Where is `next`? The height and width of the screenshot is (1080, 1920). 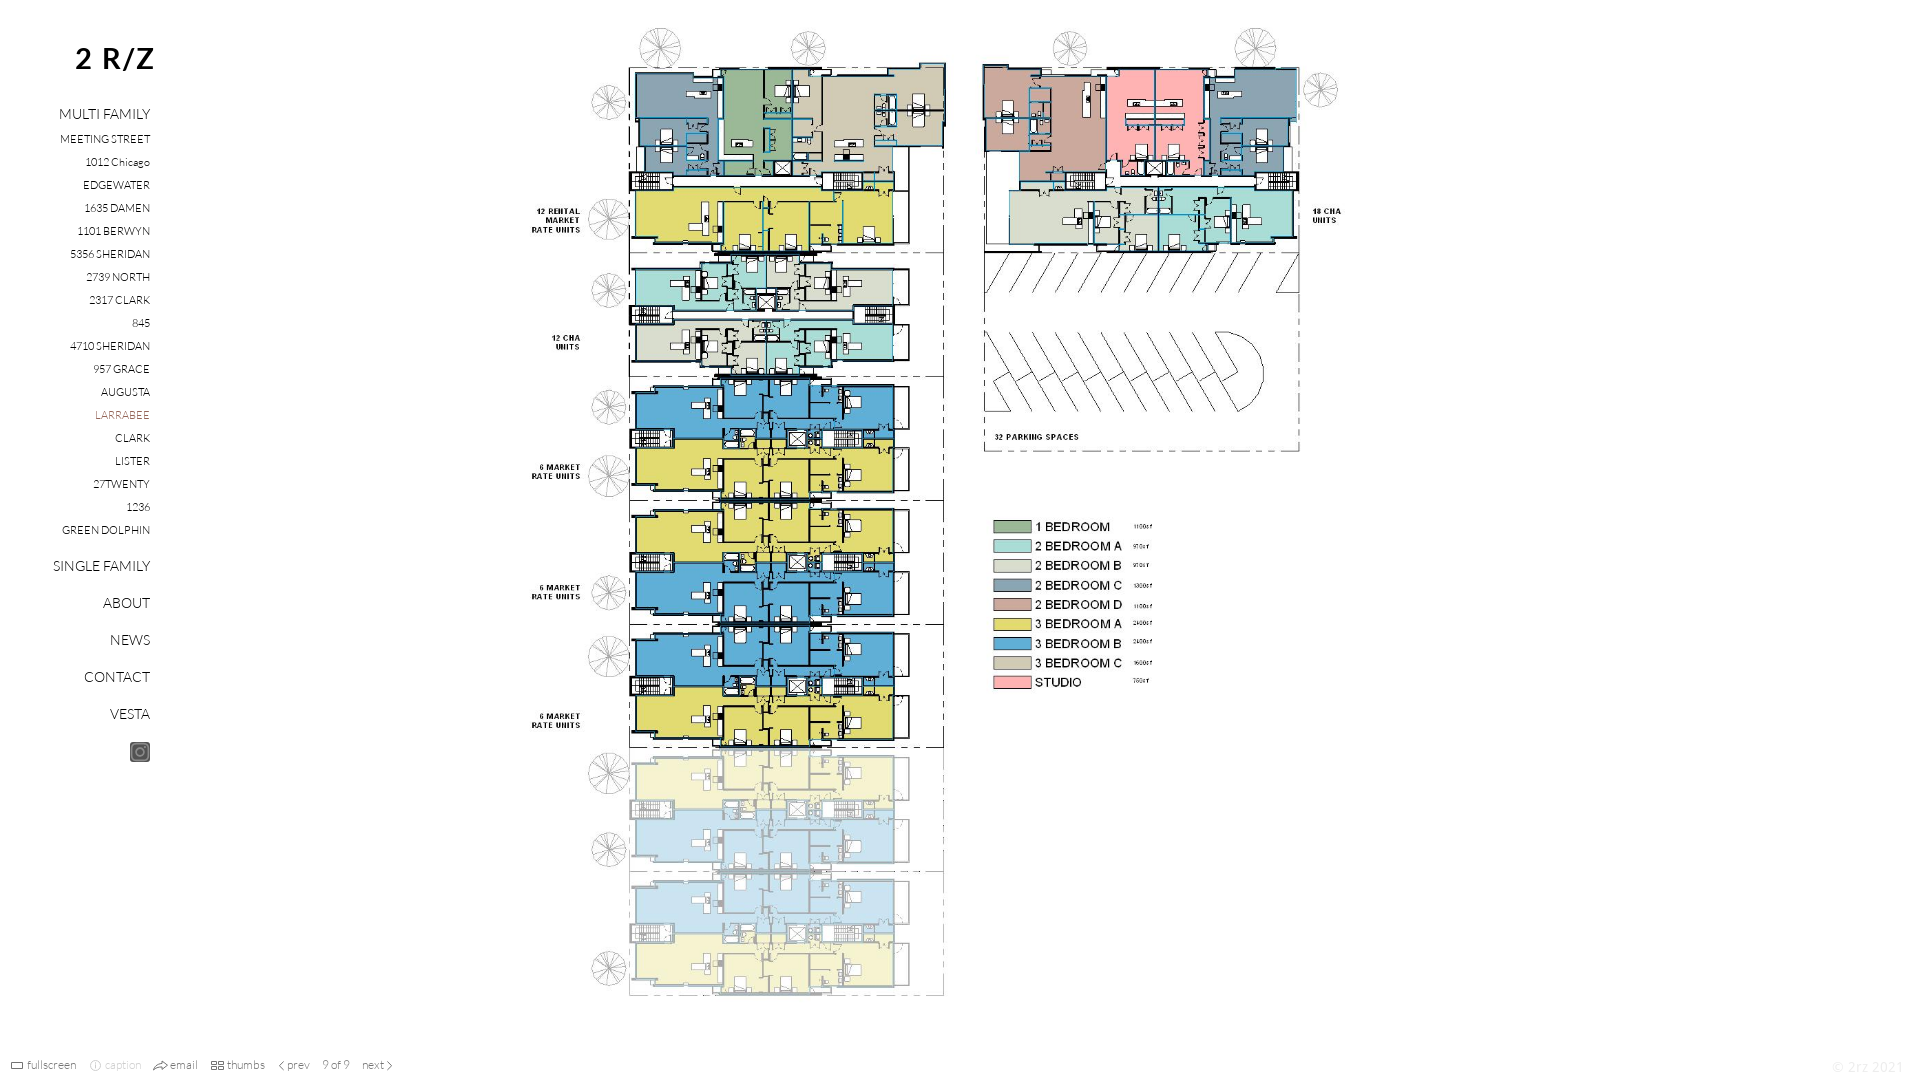 next is located at coordinates (373, 1064).